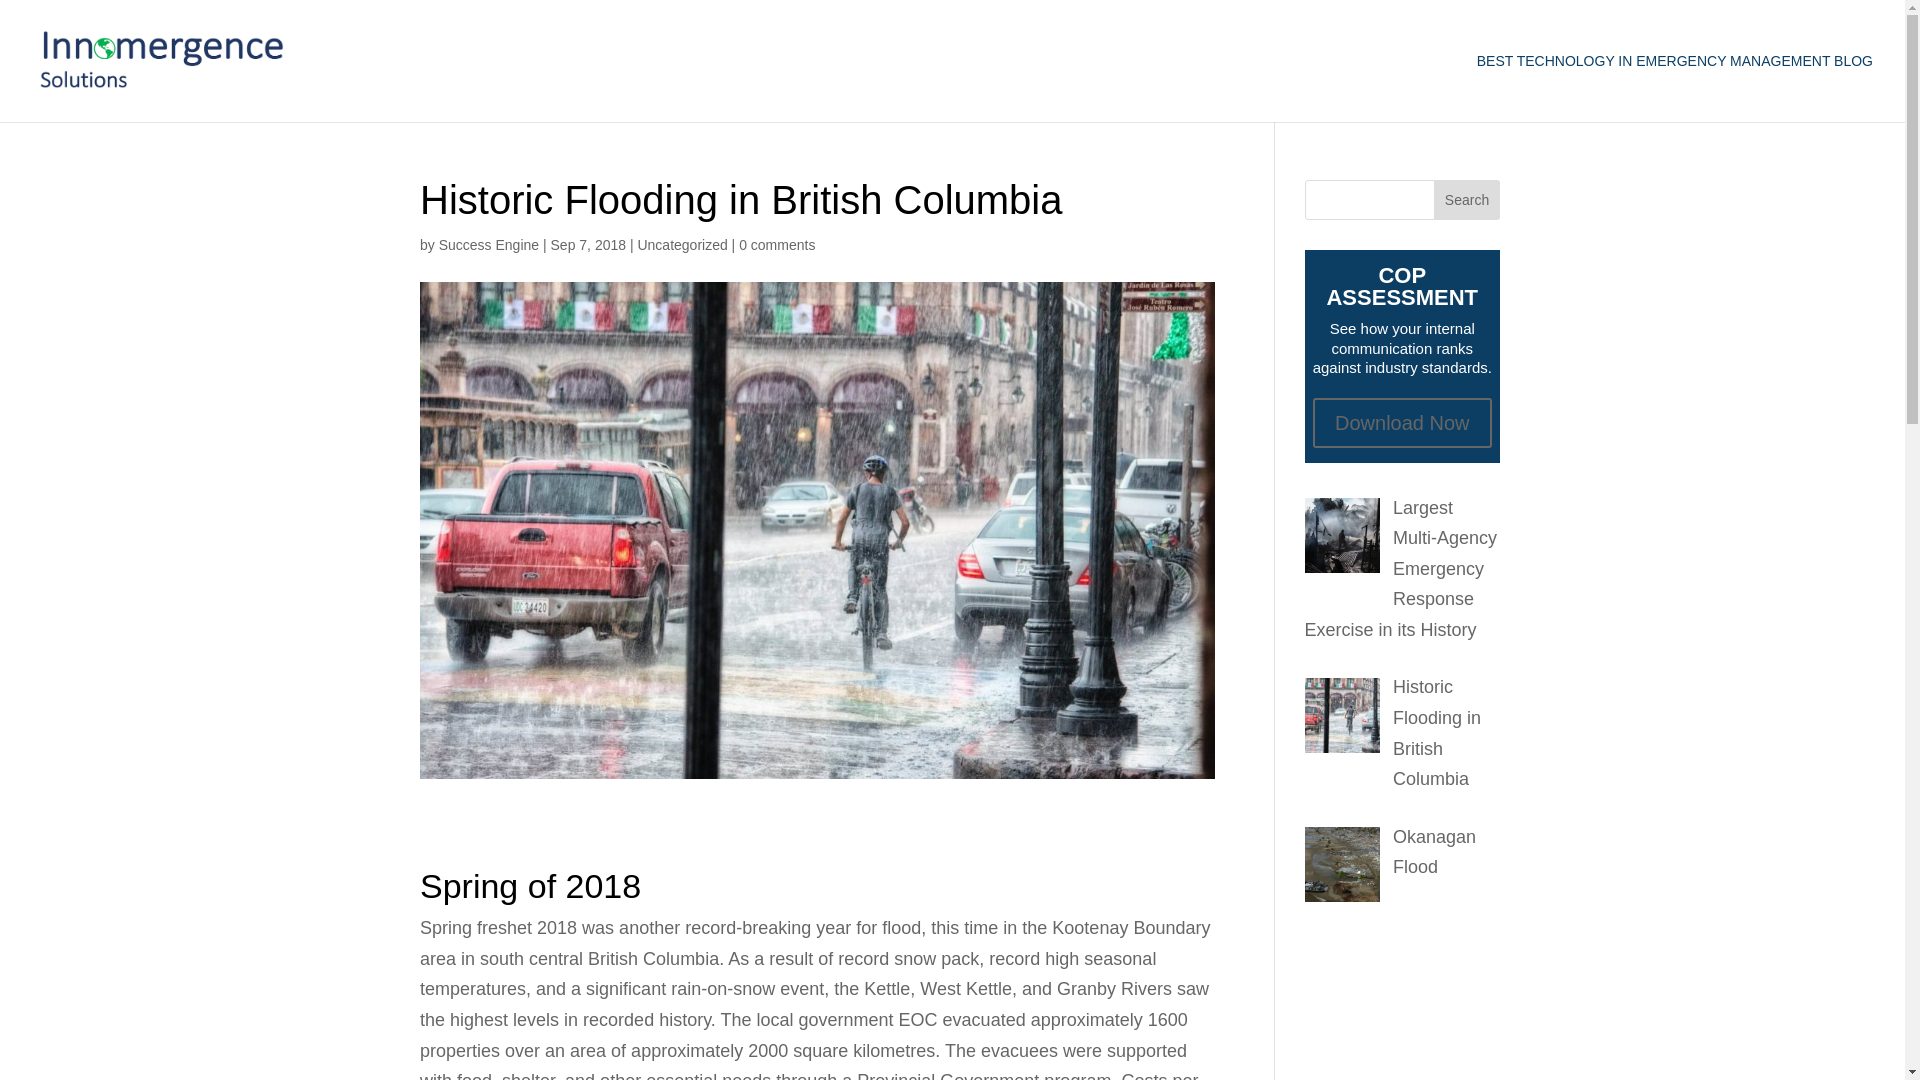 This screenshot has width=1920, height=1080. I want to click on BEST TECHNOLOGY IN EMERGENCY MANAGEMENT BLOG, so click(1674, 88).